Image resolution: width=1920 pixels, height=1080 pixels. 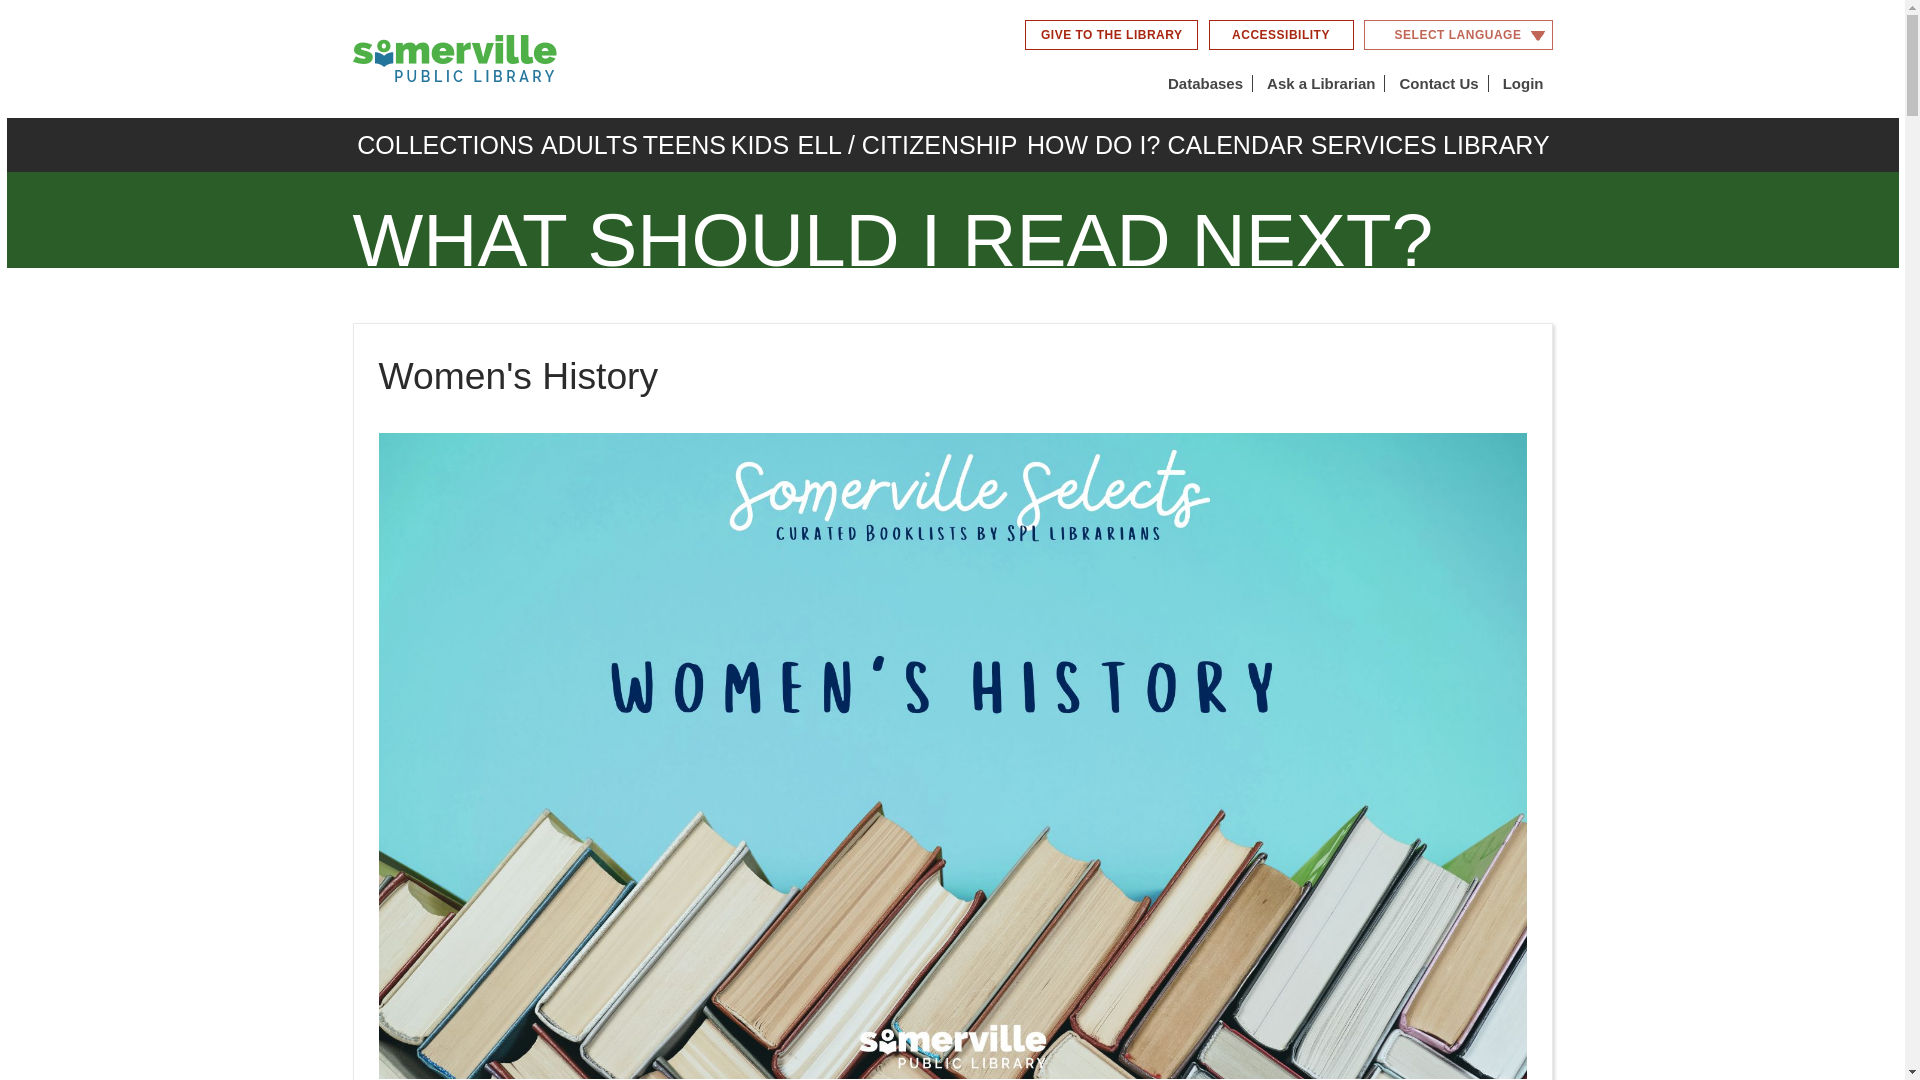 What do you see at coordinates (454, 58) in the screenshot?
I see `Somerville Public Library logo` at bounding box center [454, 58].